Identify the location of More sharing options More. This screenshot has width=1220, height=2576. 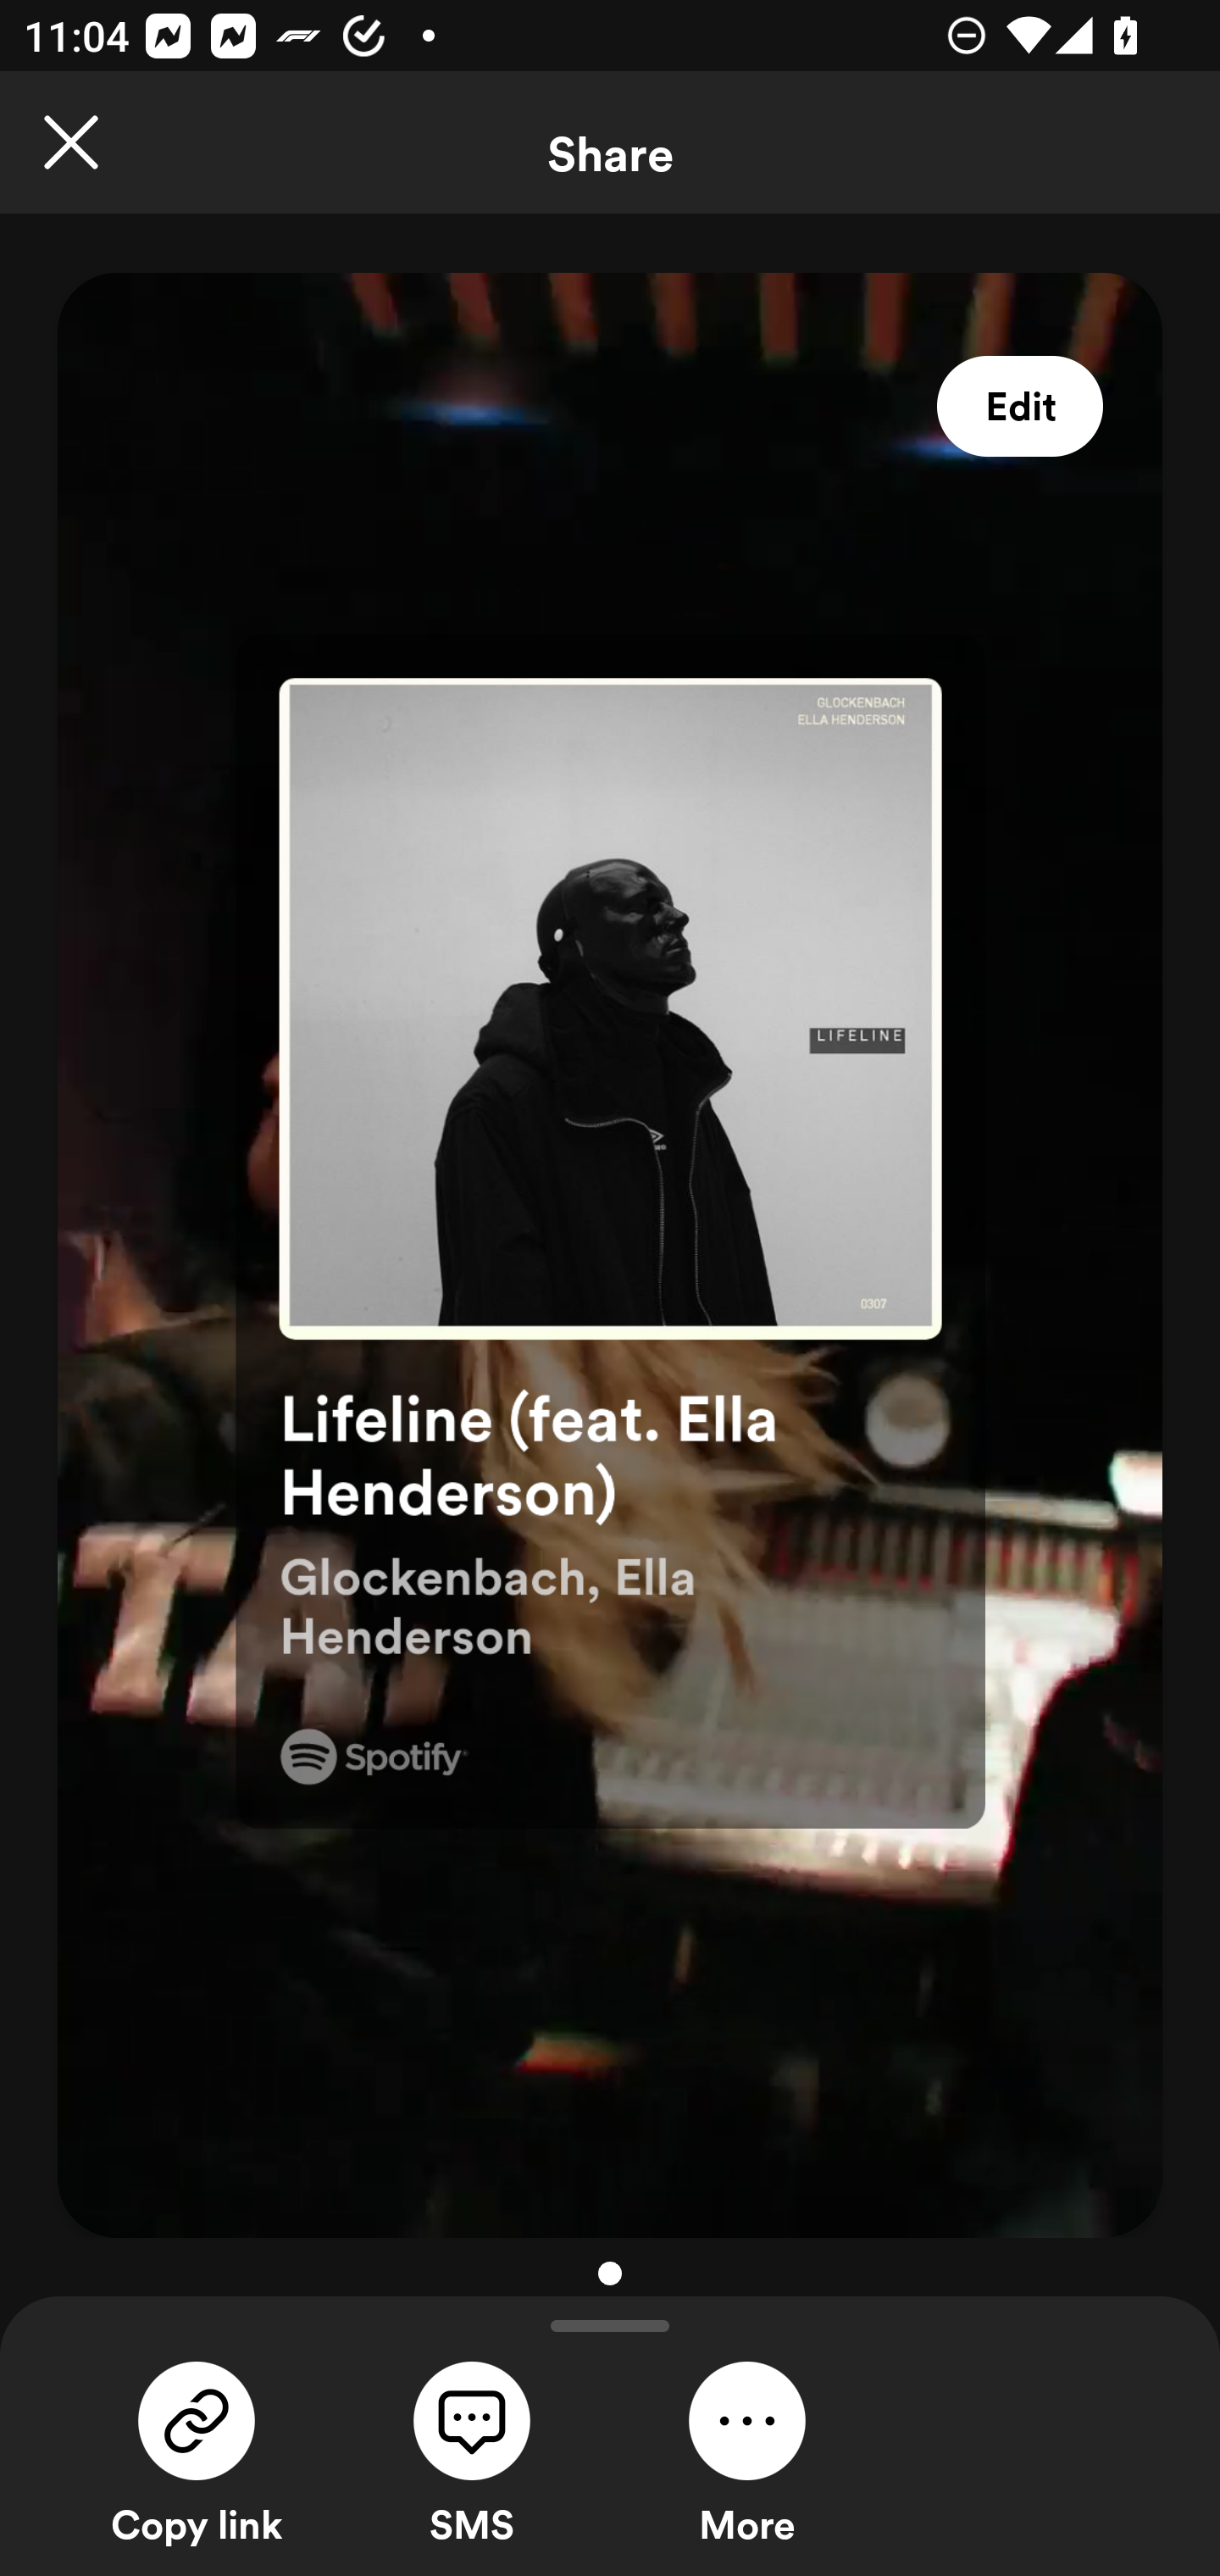
(747, 2449).